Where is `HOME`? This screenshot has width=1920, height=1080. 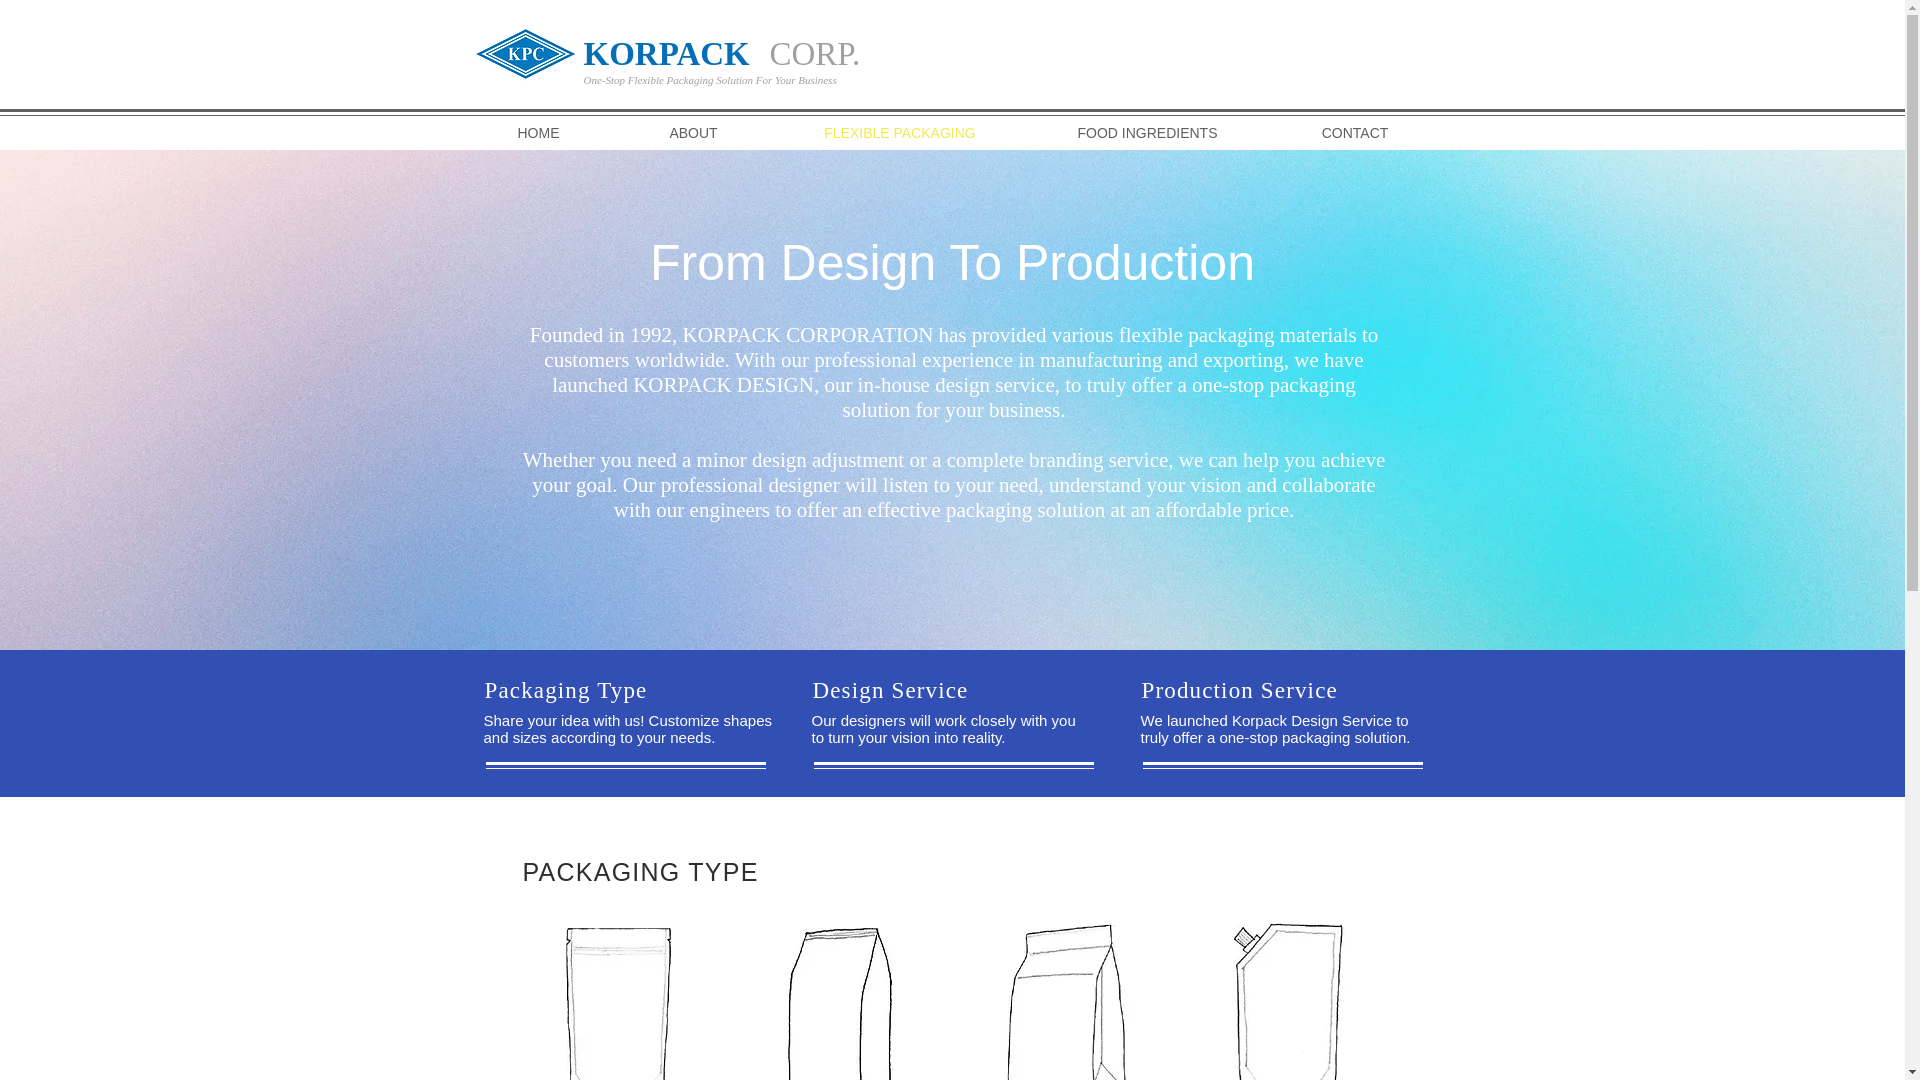 HOME is located at coordinates (538, 132).